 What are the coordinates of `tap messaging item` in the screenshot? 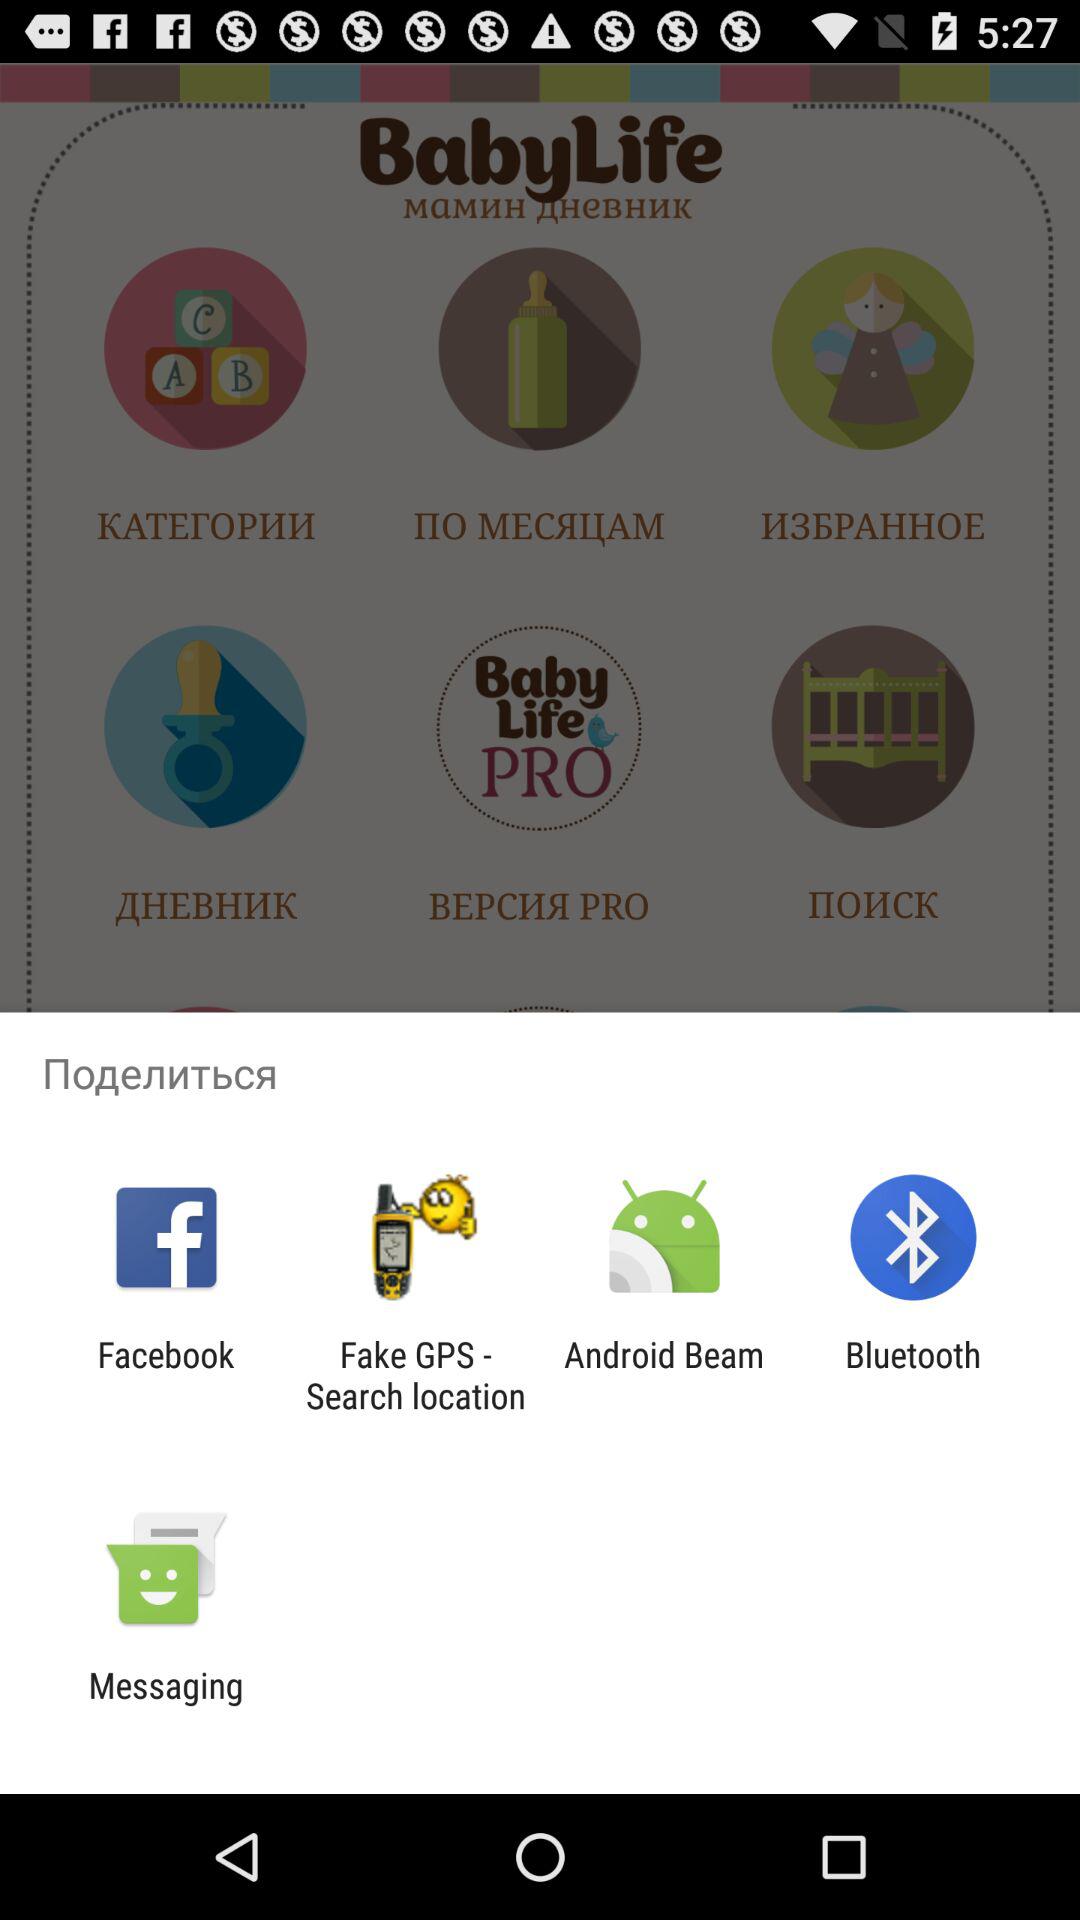 It's located at (166, 1706).